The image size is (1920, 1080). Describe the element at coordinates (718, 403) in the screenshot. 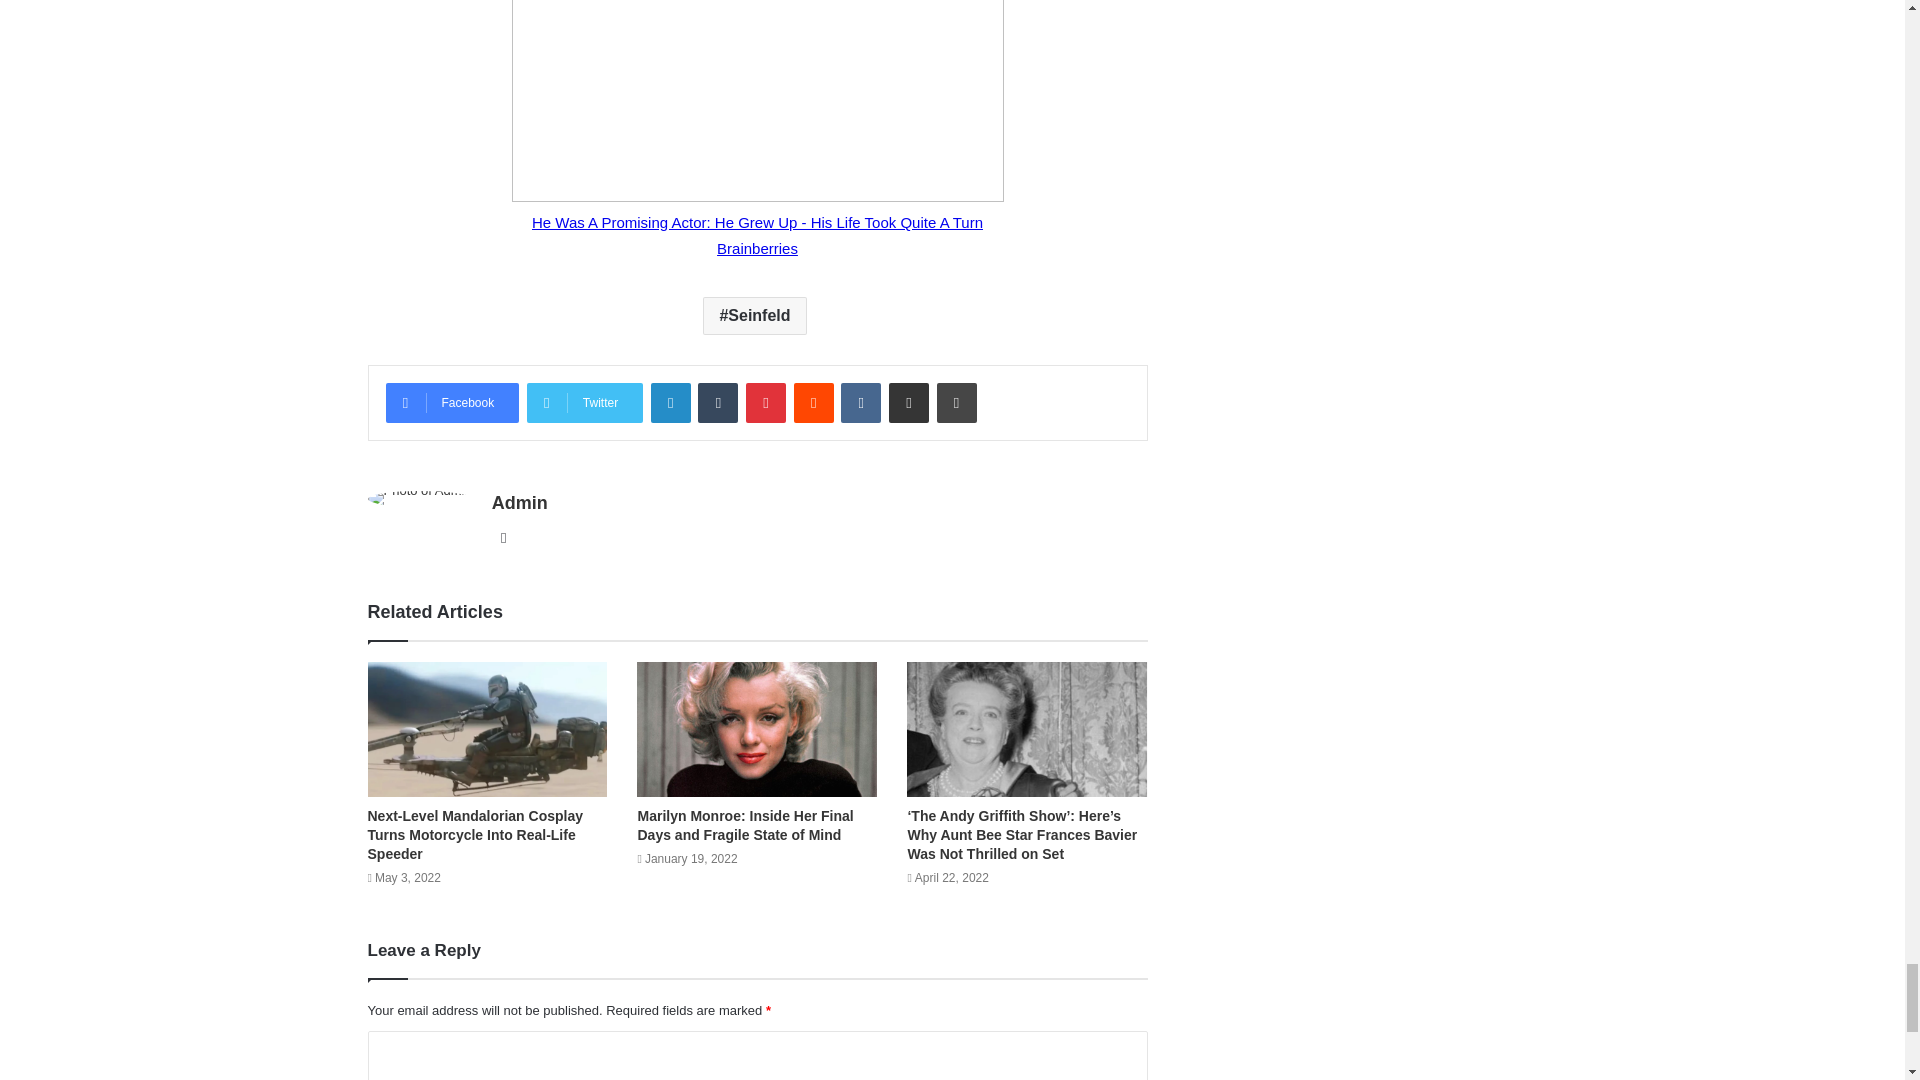

I see `Tumblr` at that location.